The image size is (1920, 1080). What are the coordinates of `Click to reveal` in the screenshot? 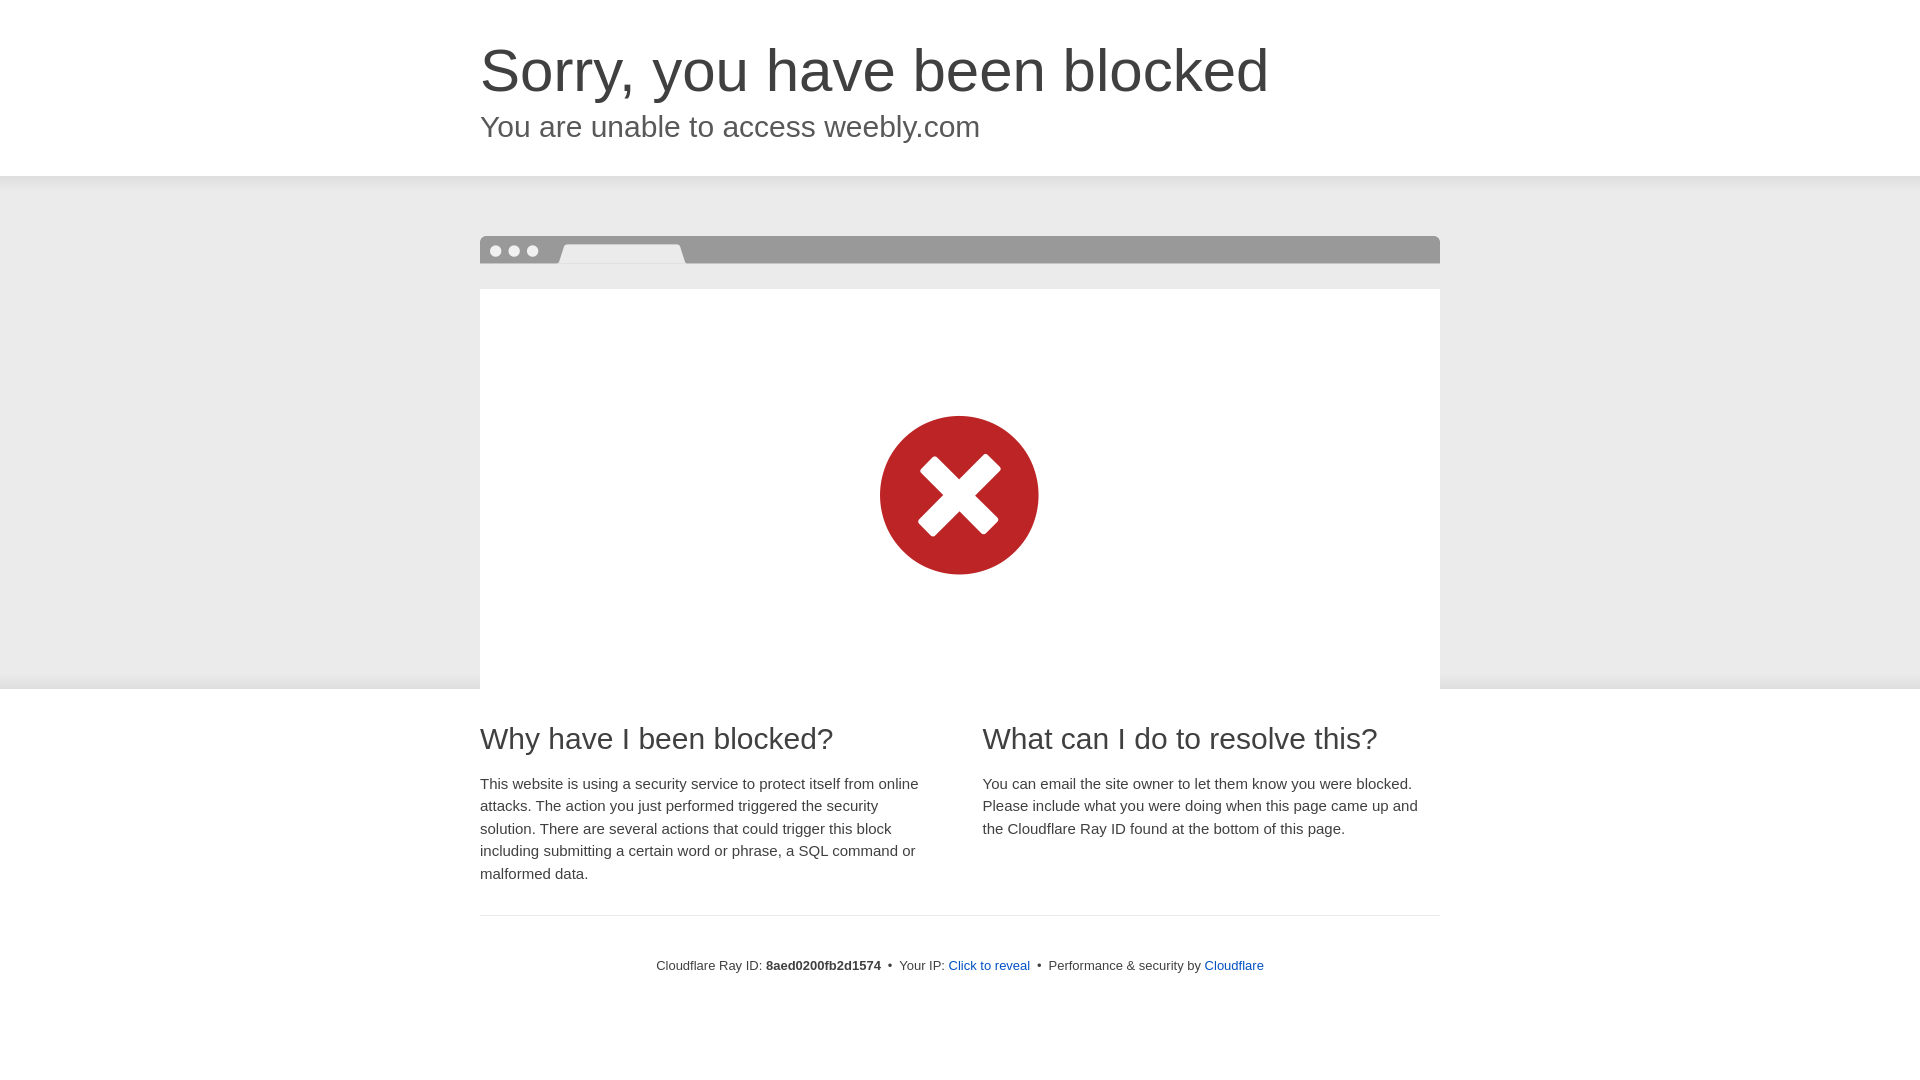 It's located at (990, 966).